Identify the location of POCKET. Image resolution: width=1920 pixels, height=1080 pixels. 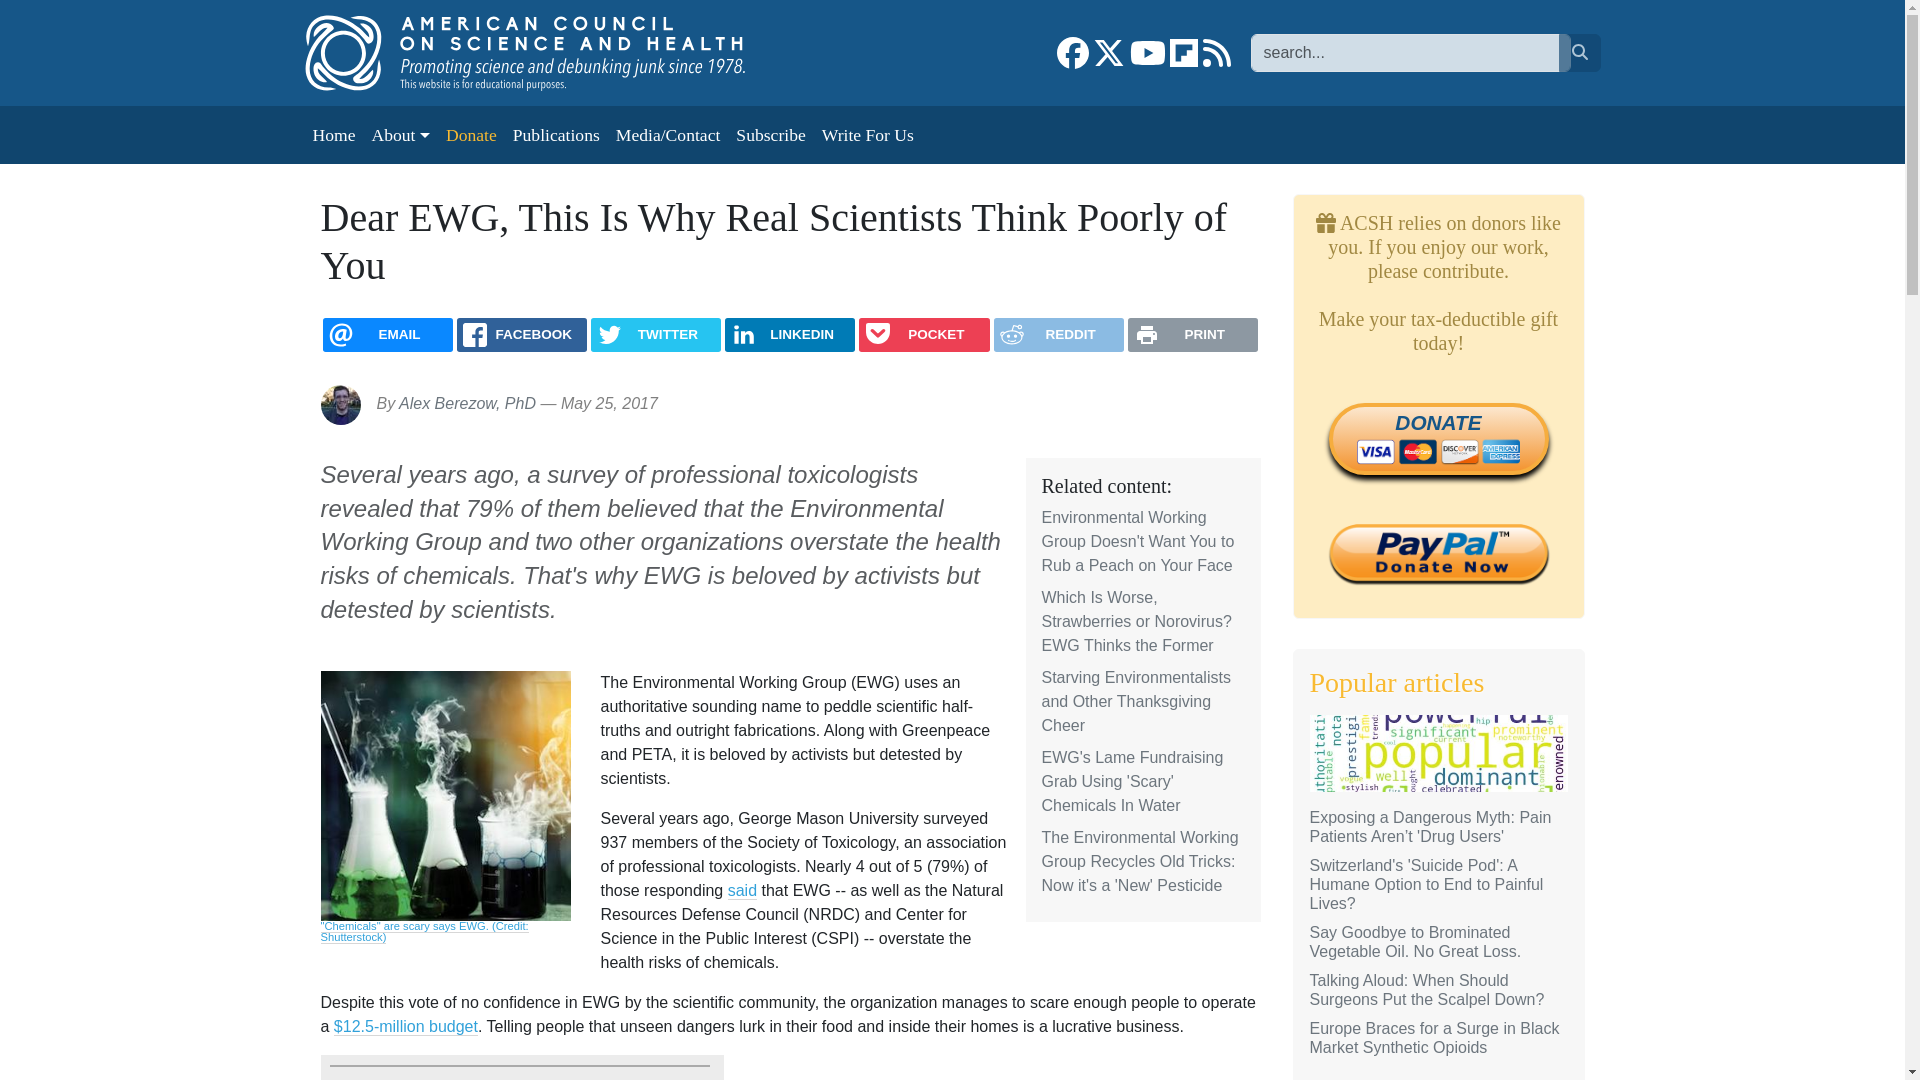
(923, 334).